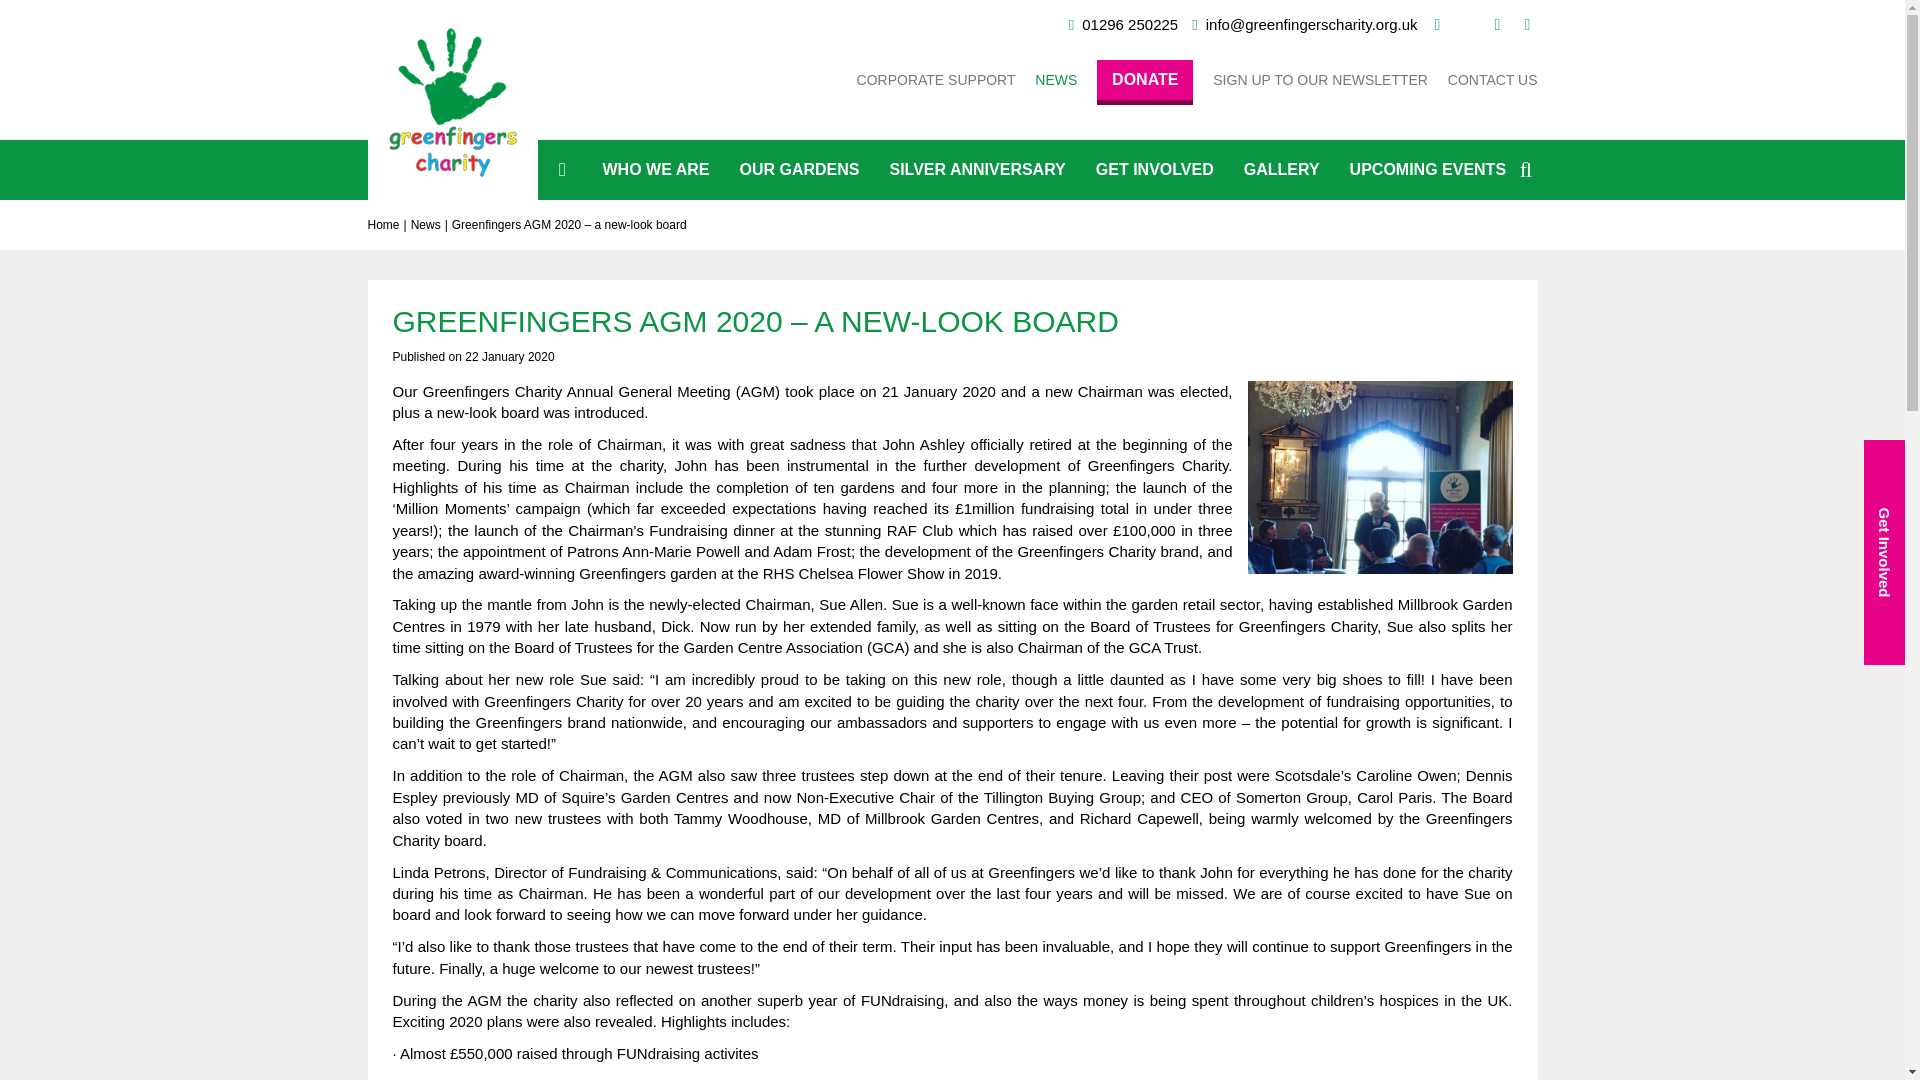  What do you see at coordinates (384, 225) in the screenshot?
I see `Home` at bounding box center [384, 225].